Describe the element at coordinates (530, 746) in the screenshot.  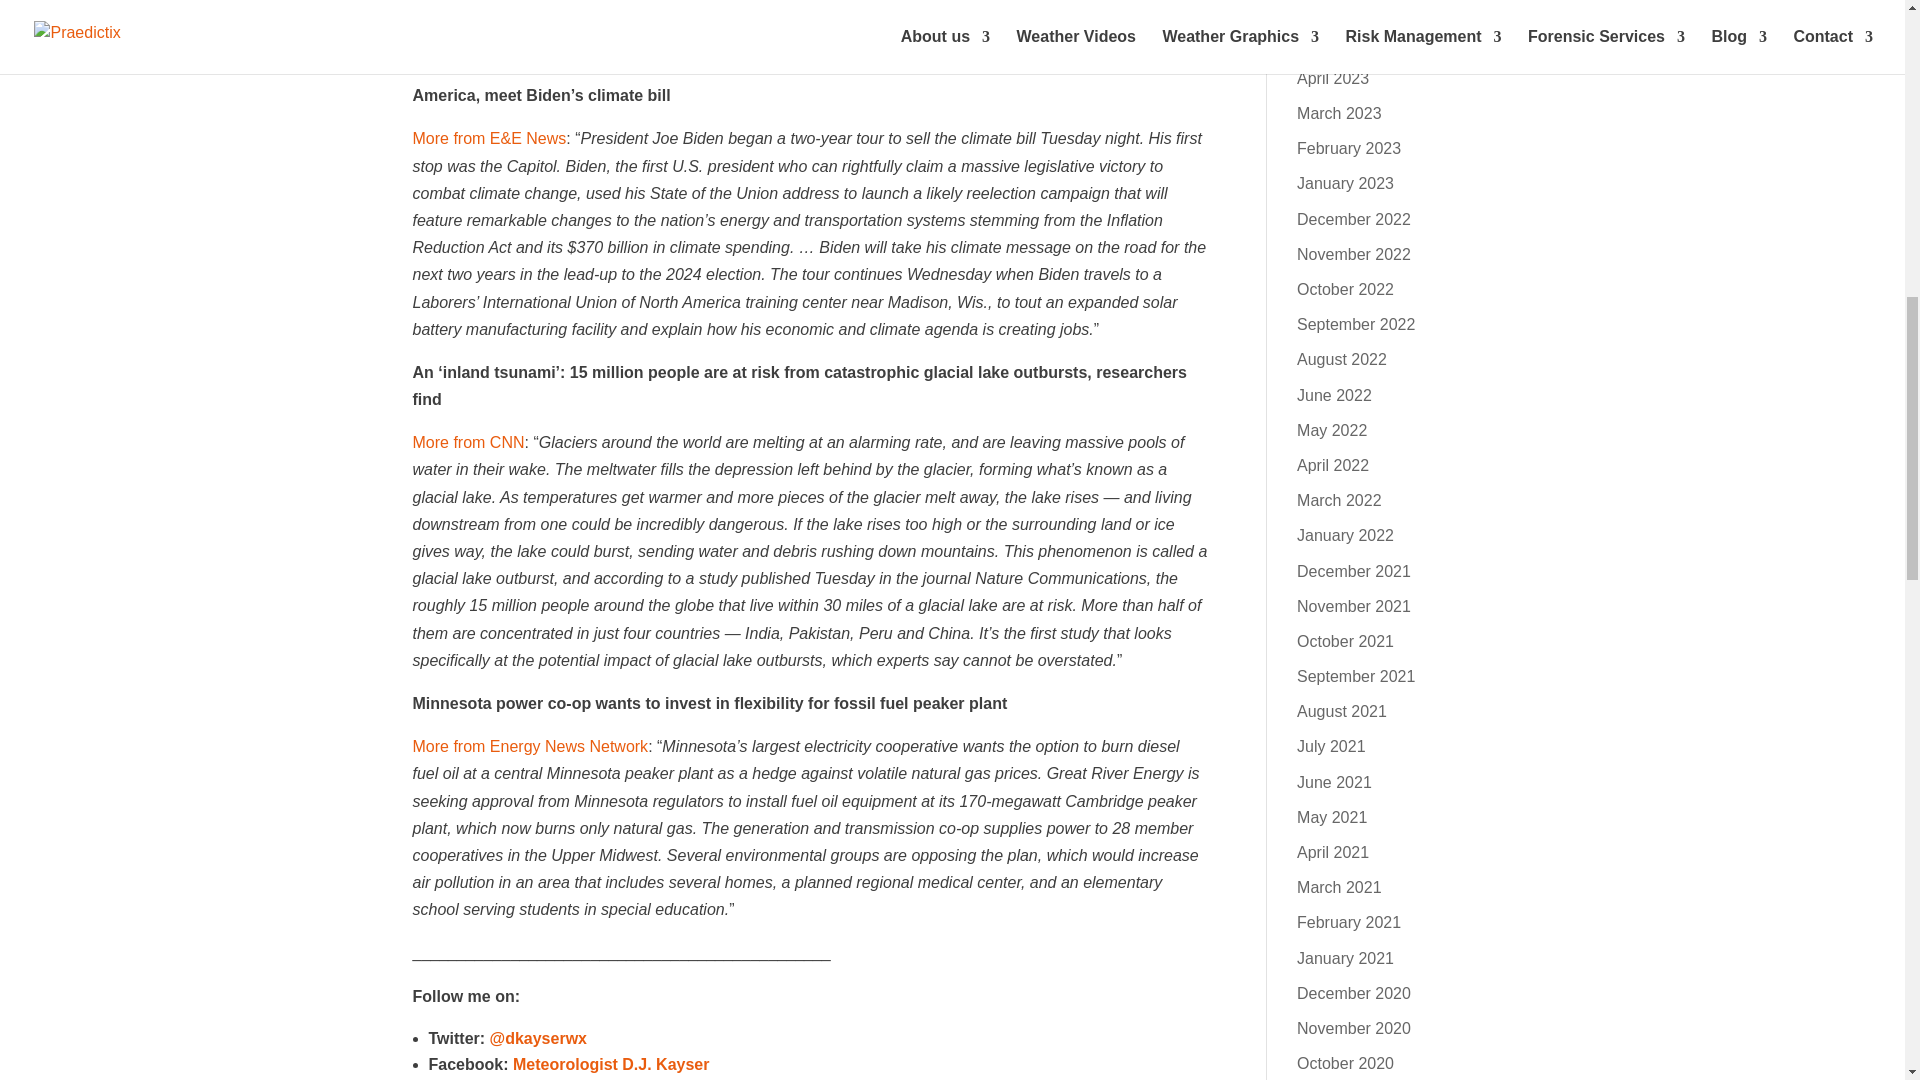
I see `More from Energy News Network` at that location.